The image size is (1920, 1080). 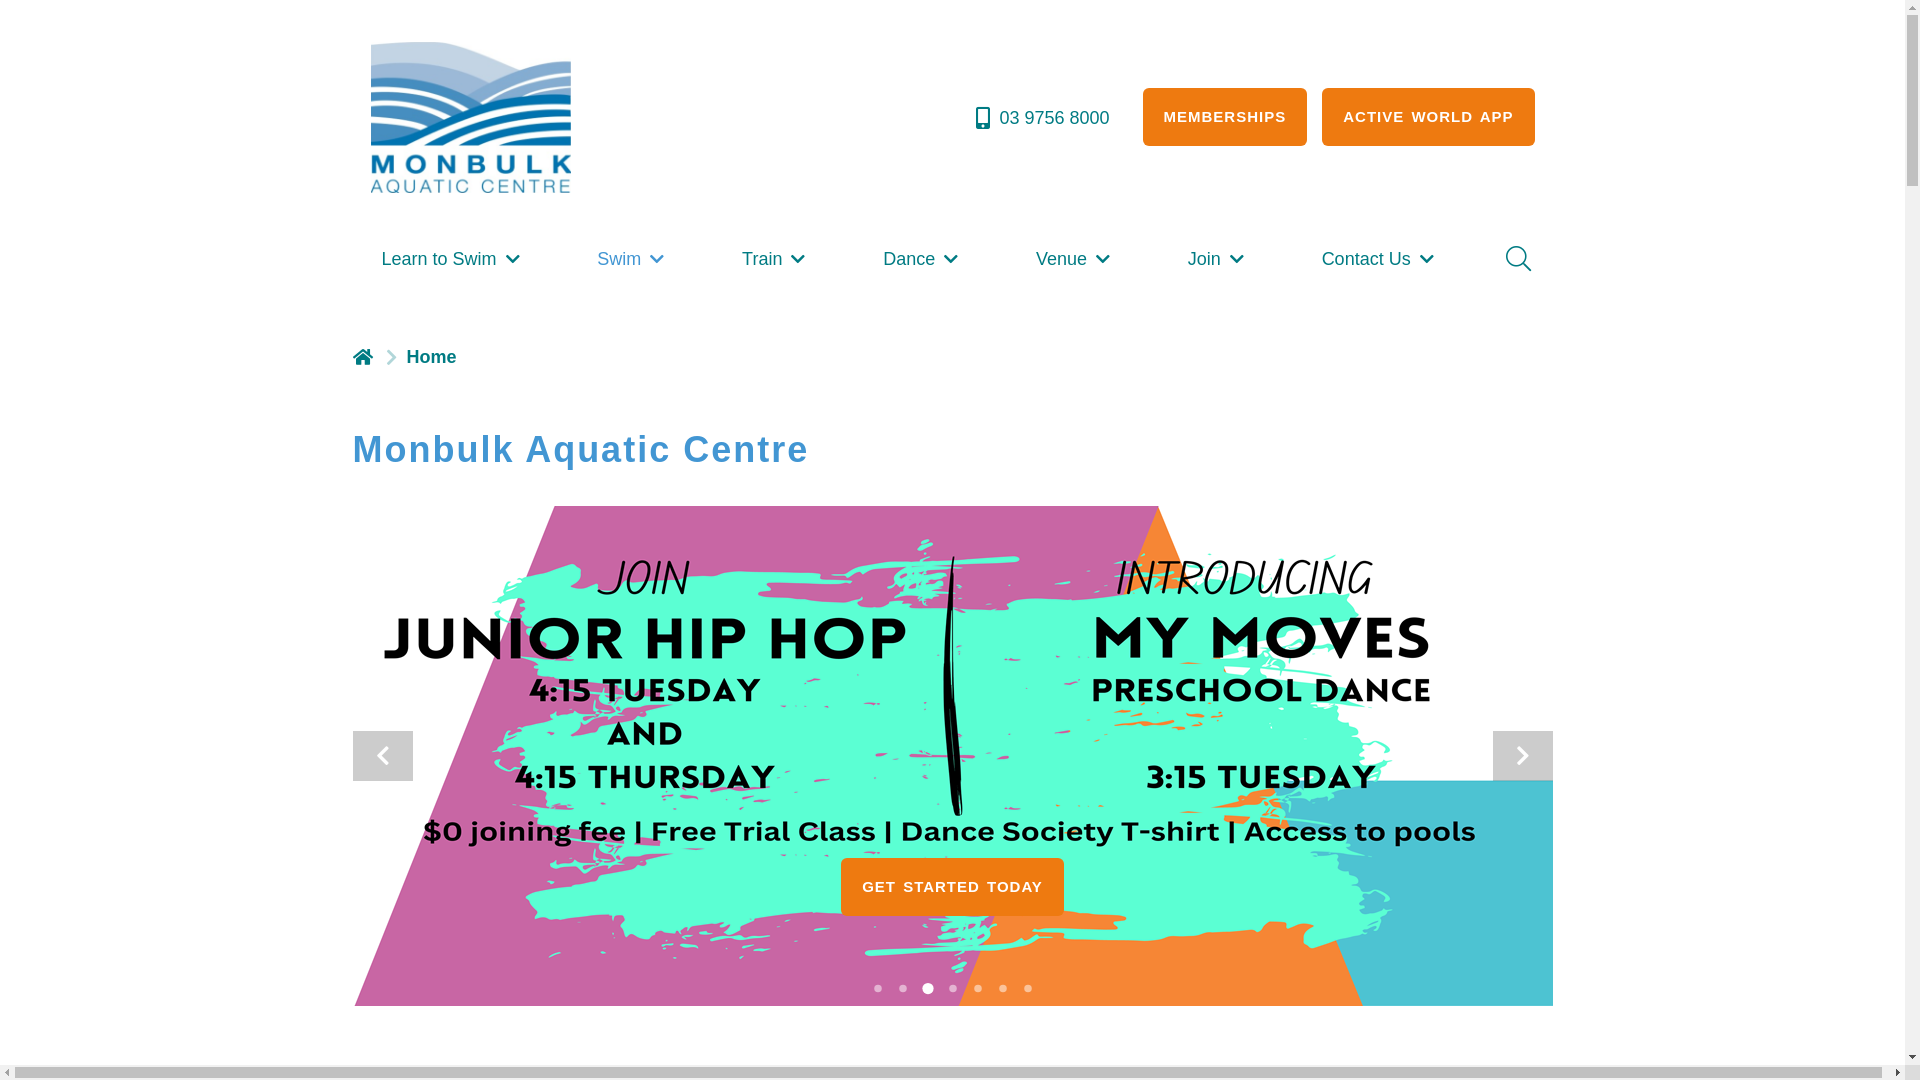 What do you see at coordinates (1380, 259) in the screenshot?
I see `Contact Us` at bounding box center [1380, 259].